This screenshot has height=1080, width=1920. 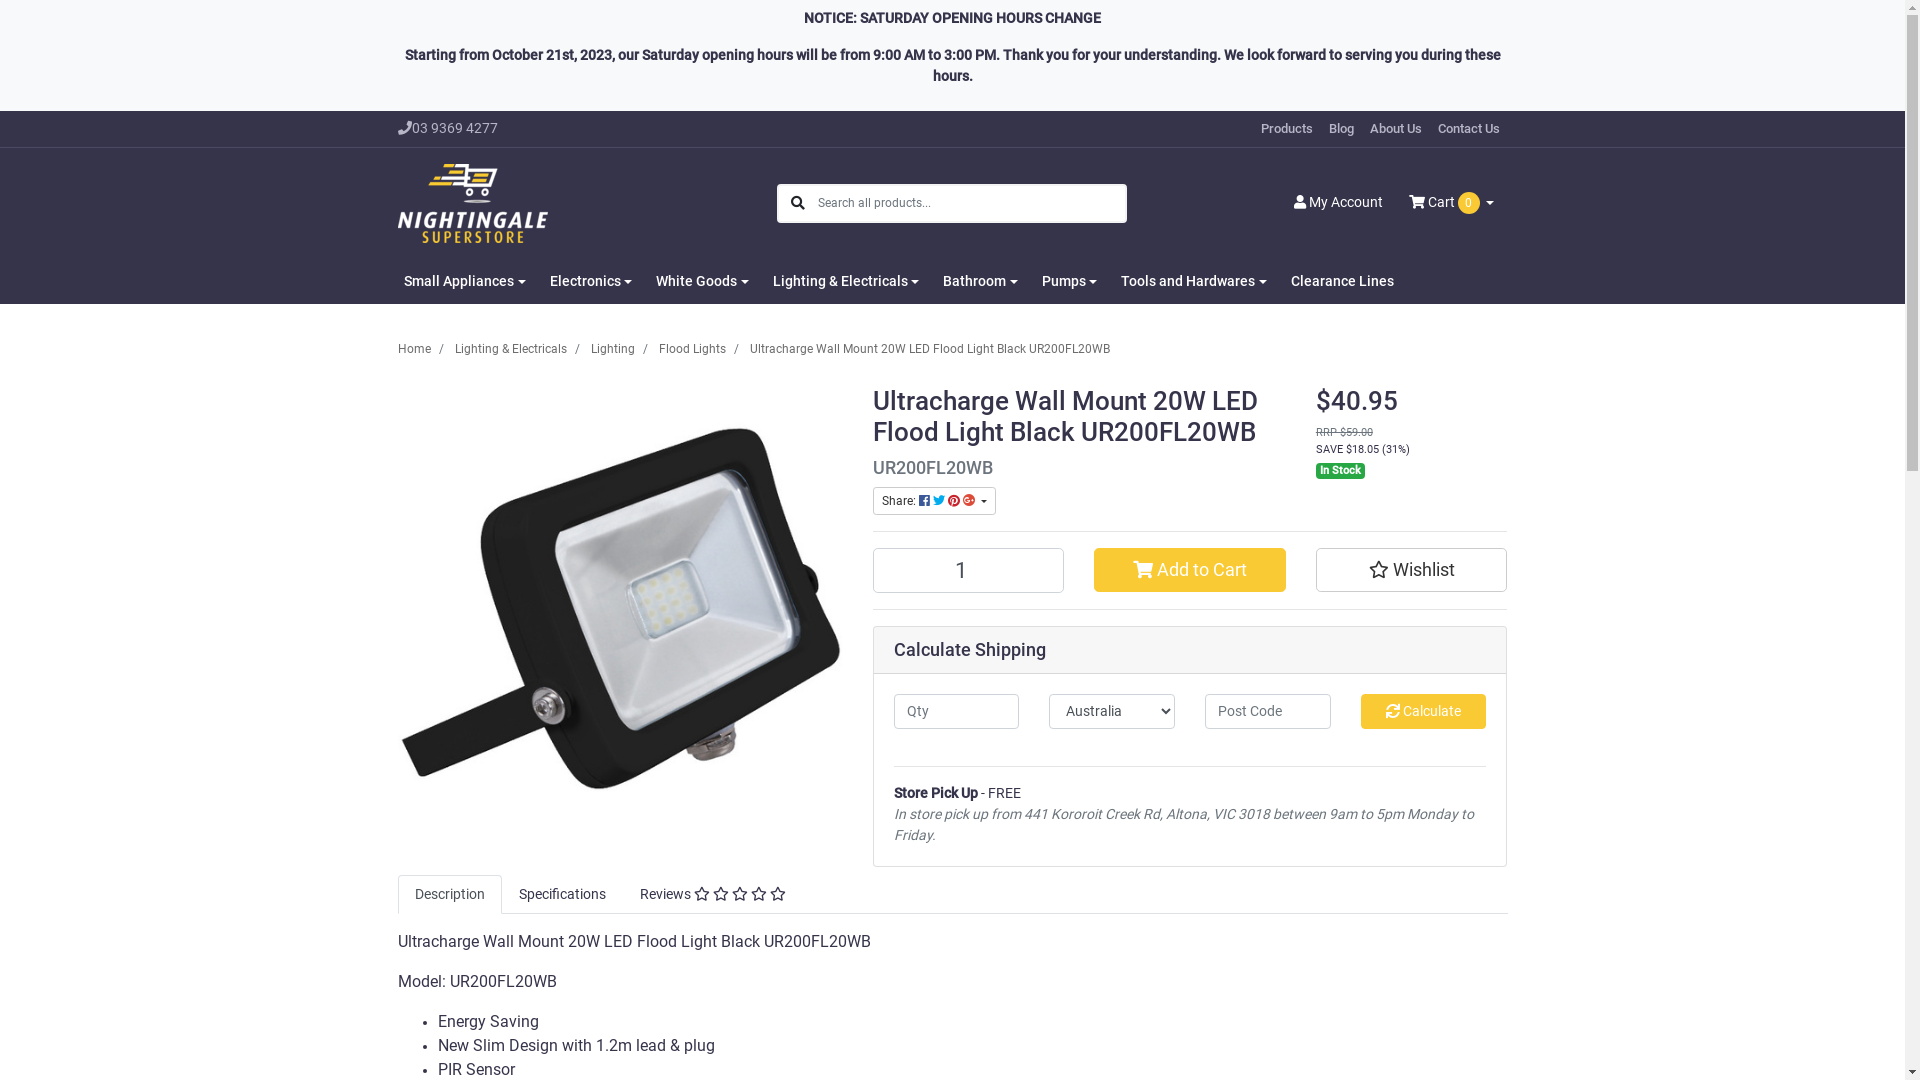 What do you see at coordinates (473, 202) in the screenshot?
I see `Nightingale Superstore` at bounding box center [473, 202].